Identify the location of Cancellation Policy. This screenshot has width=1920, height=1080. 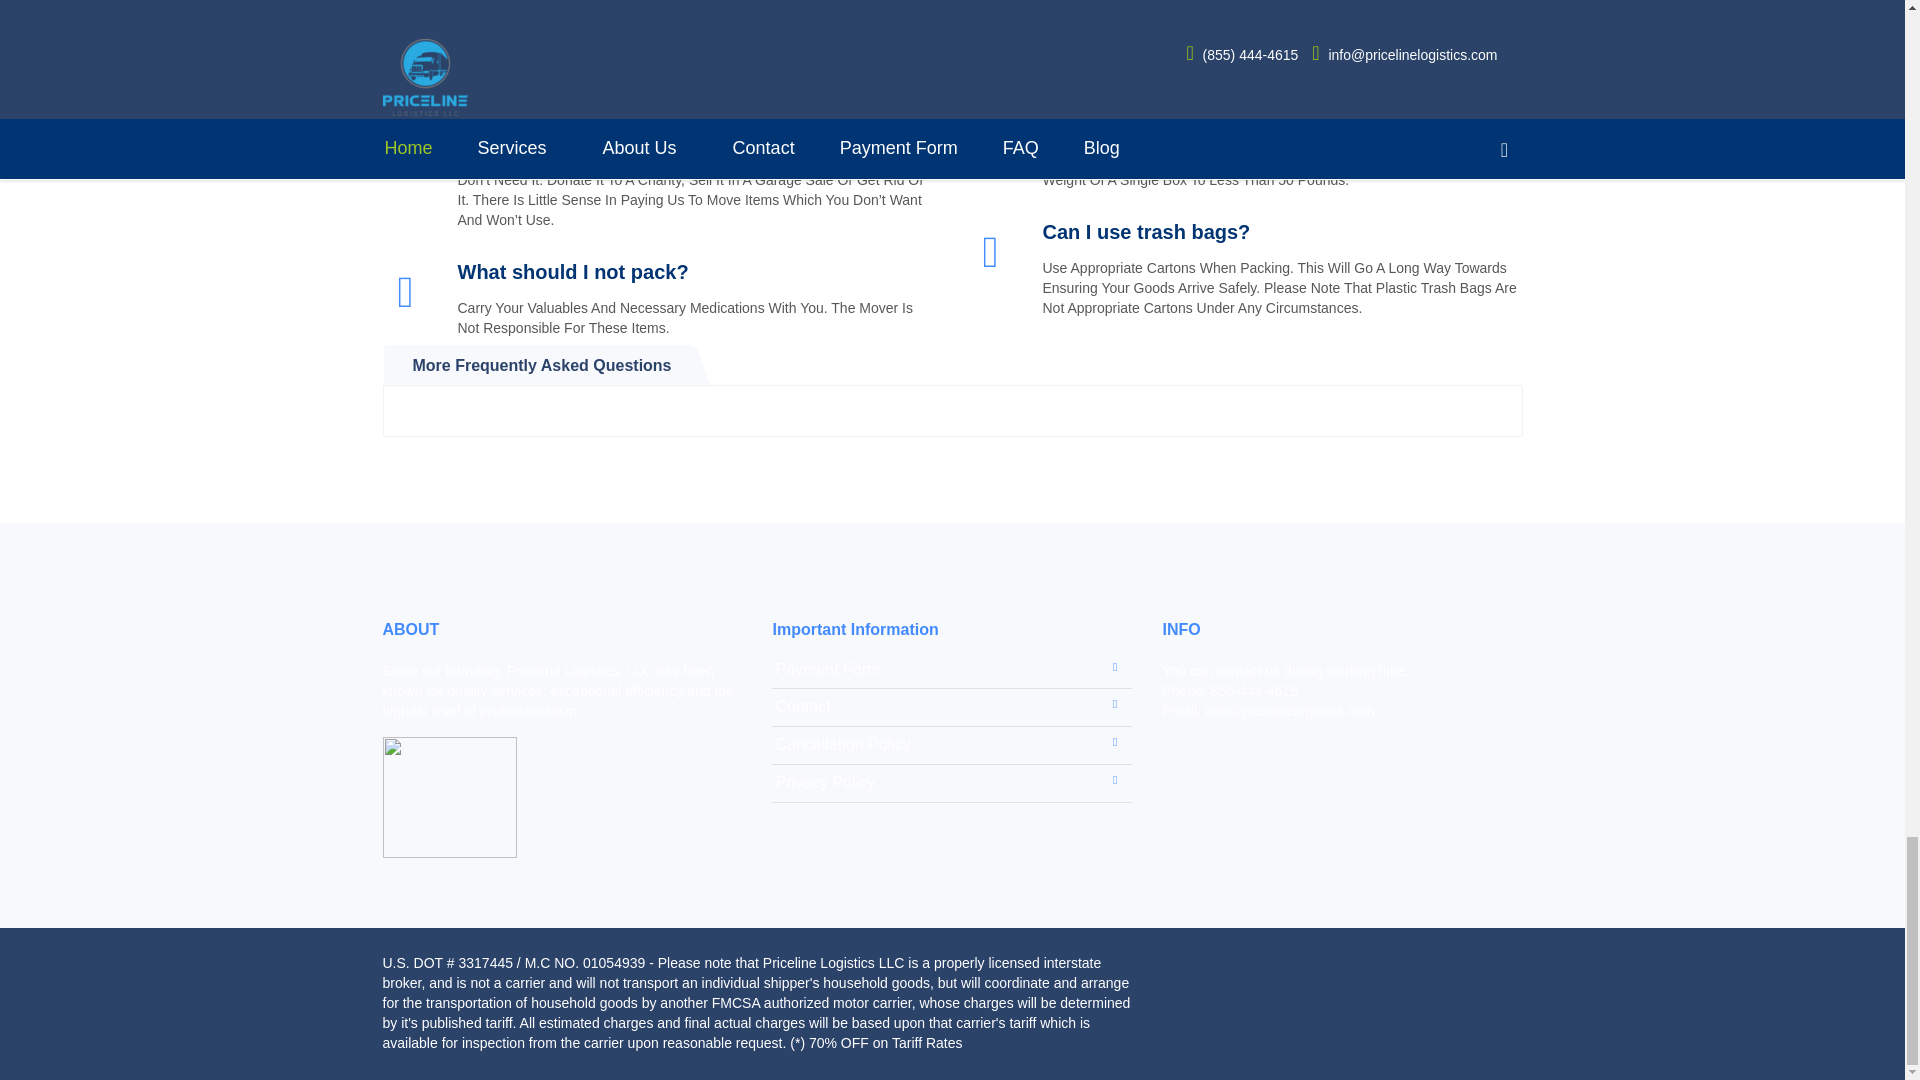
(952, 744).